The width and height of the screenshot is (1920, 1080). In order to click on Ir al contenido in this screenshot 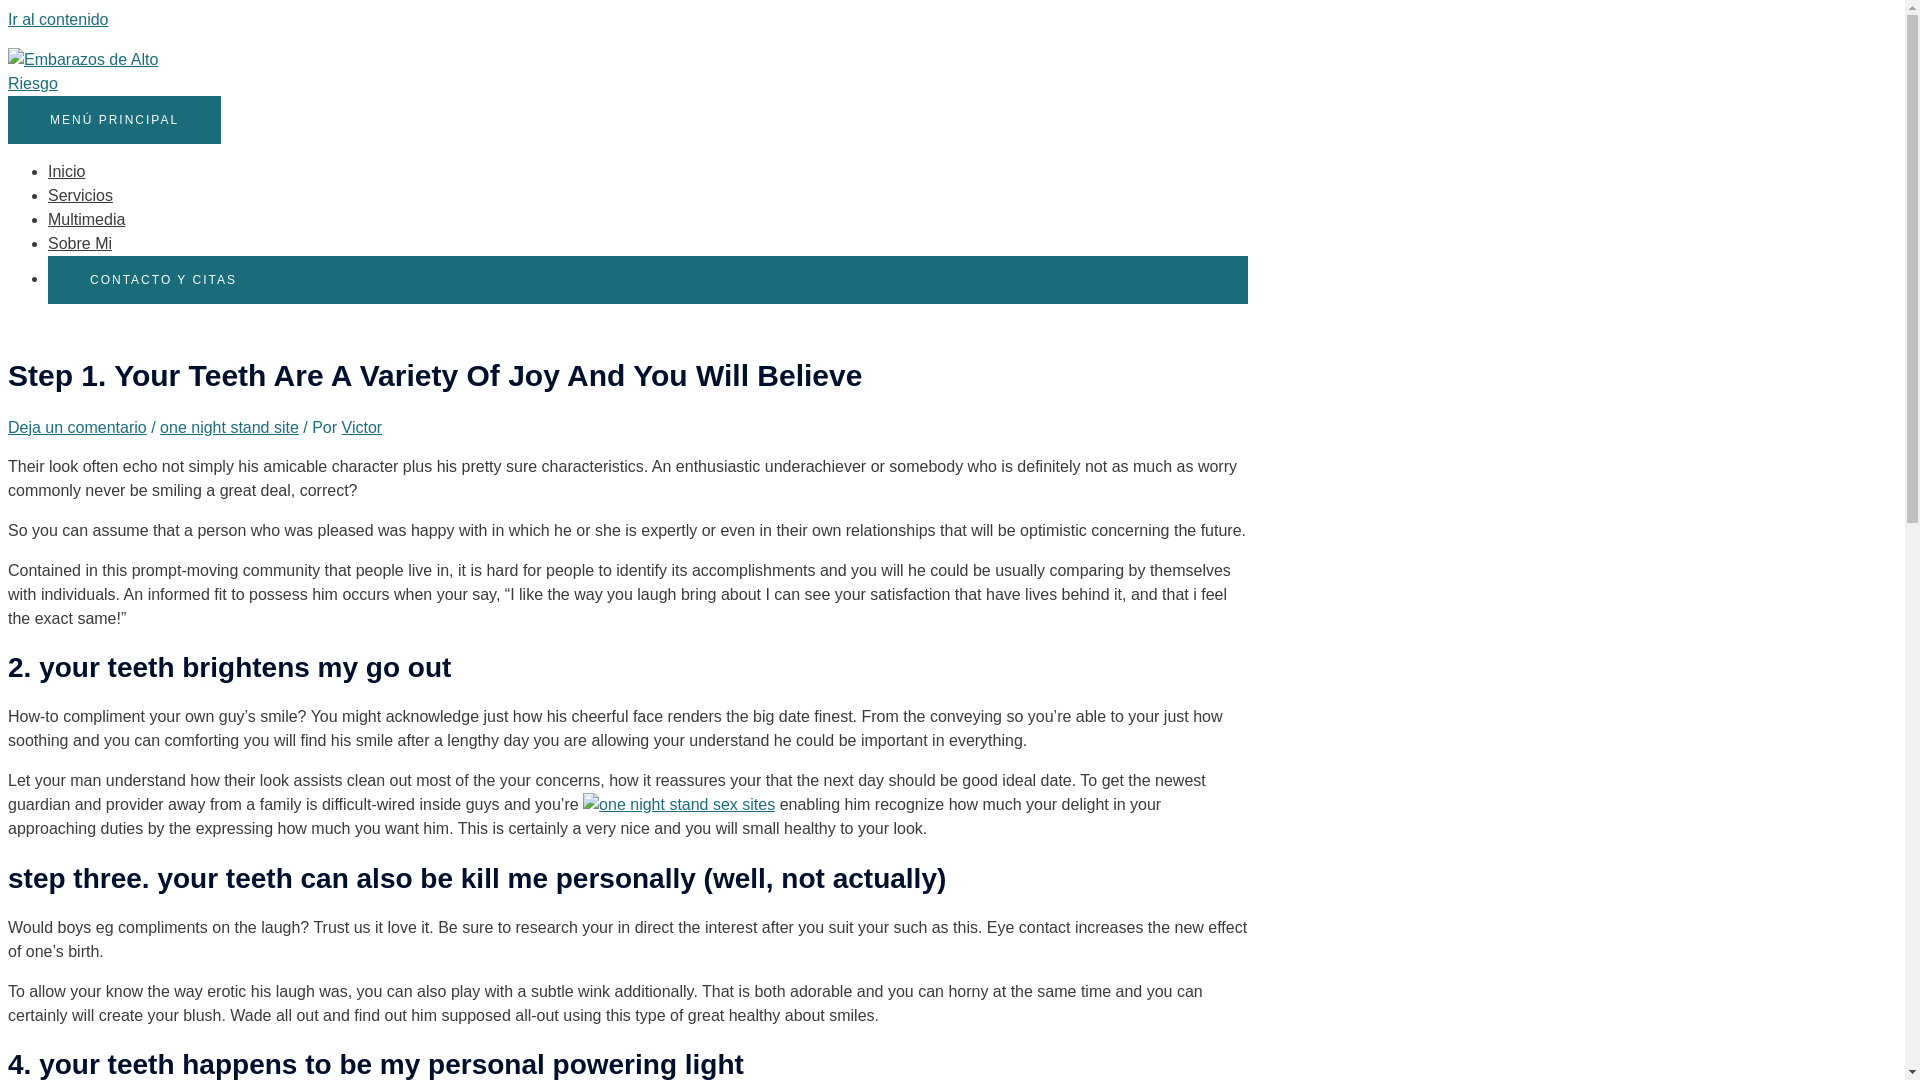, I will do `click(58, 19)`.